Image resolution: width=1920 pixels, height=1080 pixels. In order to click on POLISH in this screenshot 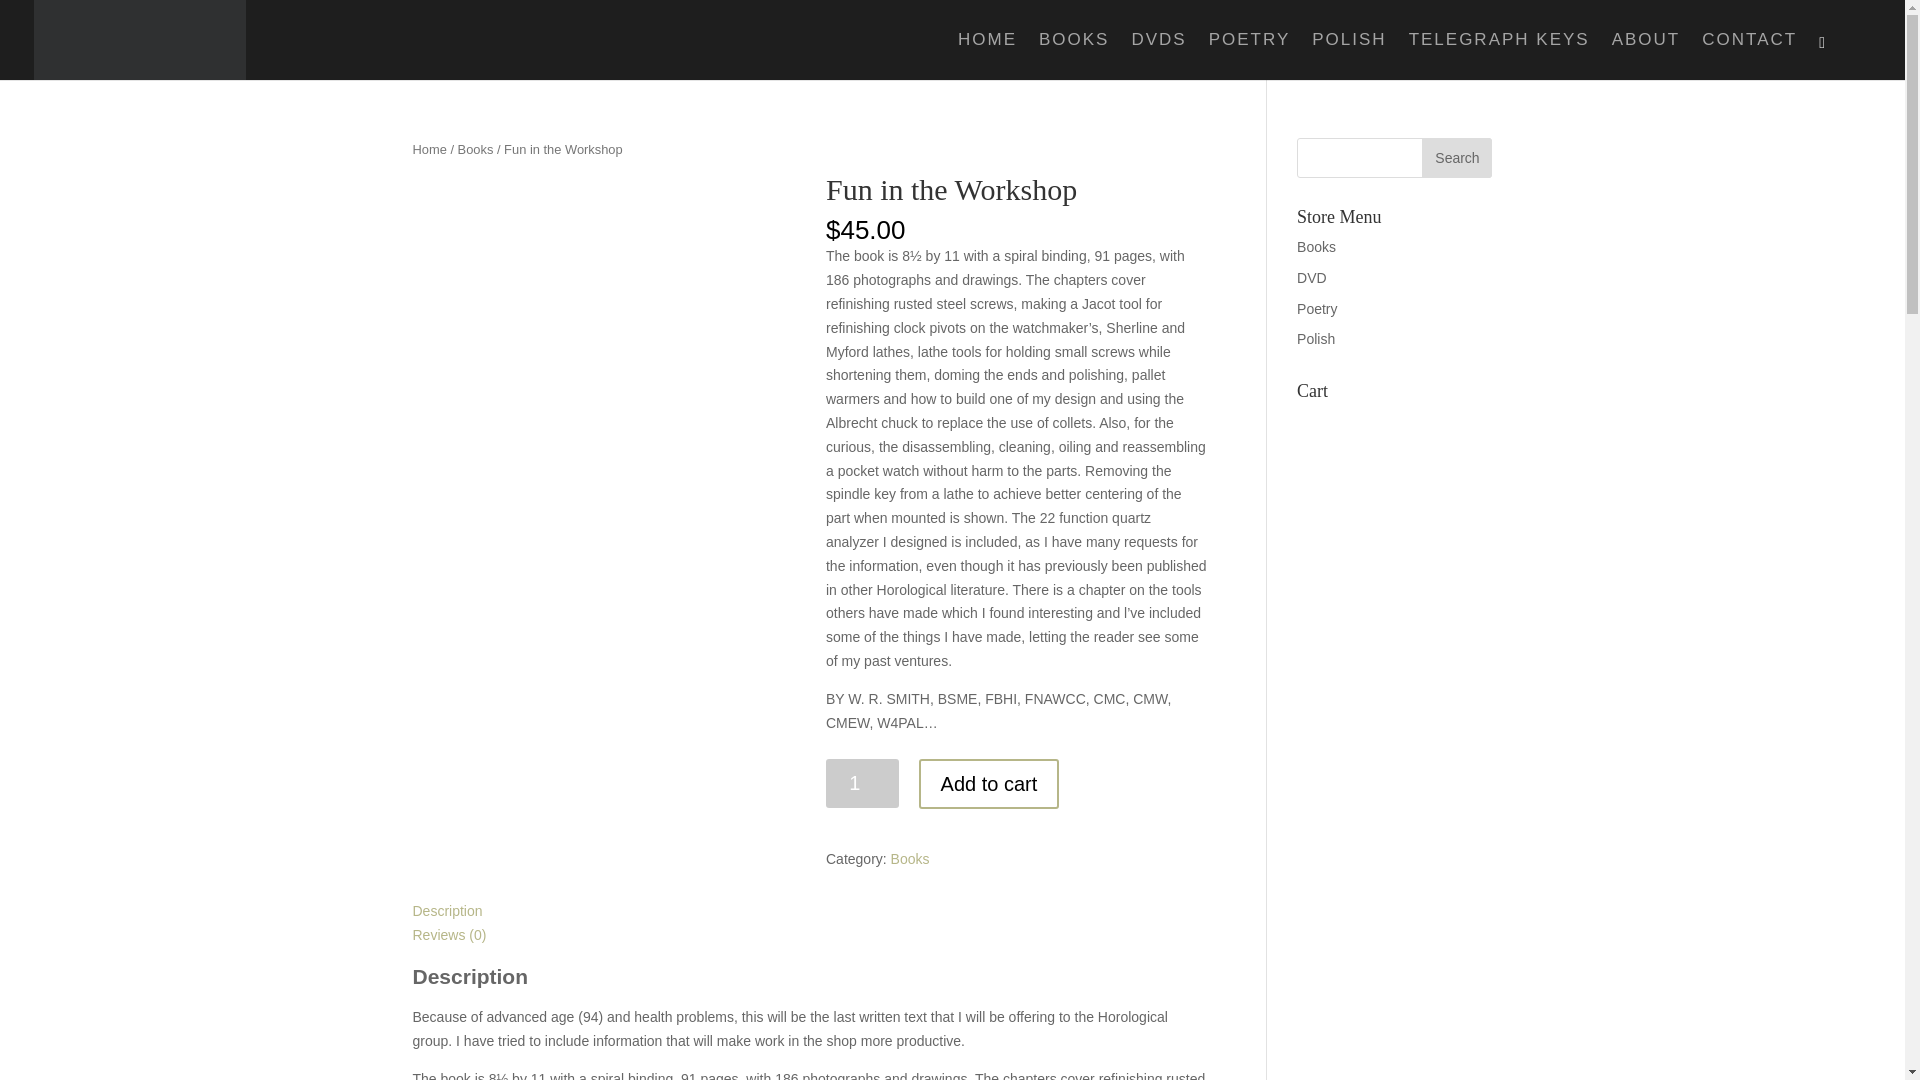, I will do `click(1348, 56)`.